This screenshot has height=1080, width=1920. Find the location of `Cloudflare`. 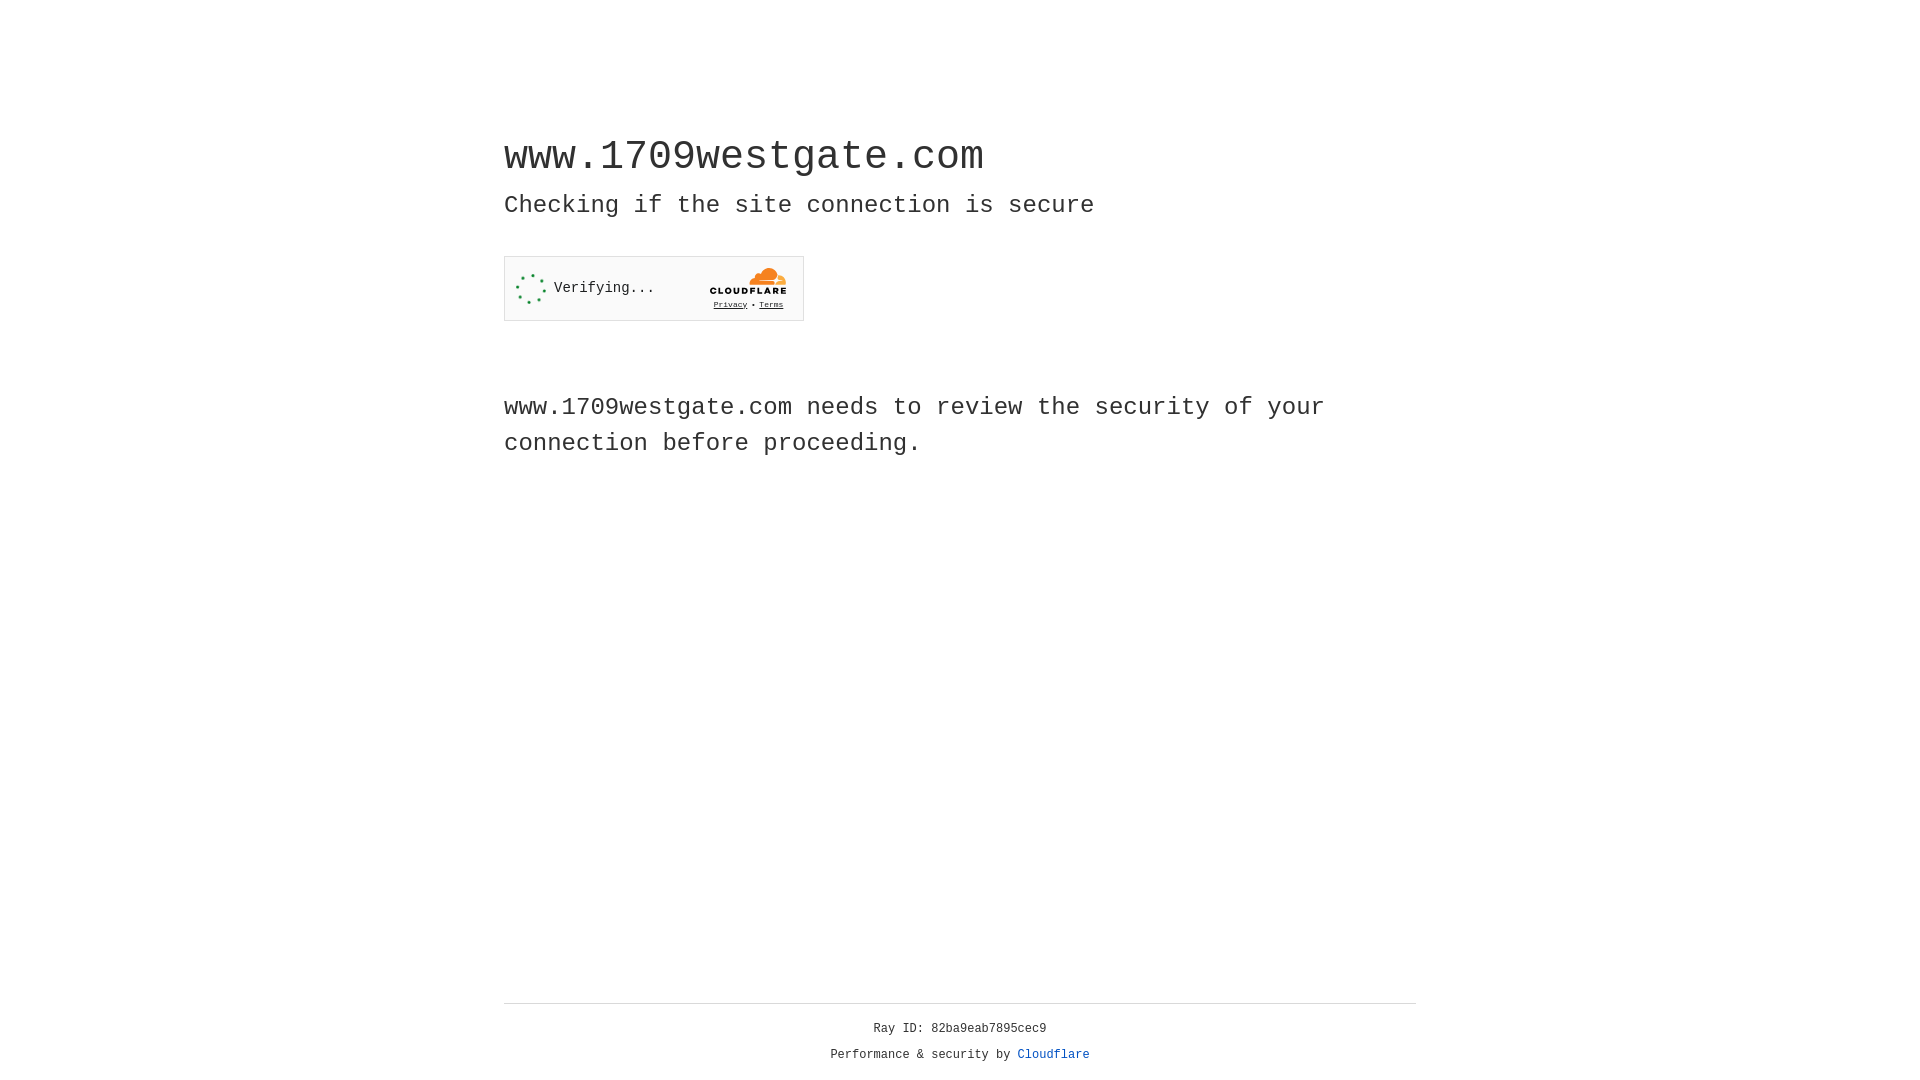

Cloudflare is located at coordinates (1054, 1055).